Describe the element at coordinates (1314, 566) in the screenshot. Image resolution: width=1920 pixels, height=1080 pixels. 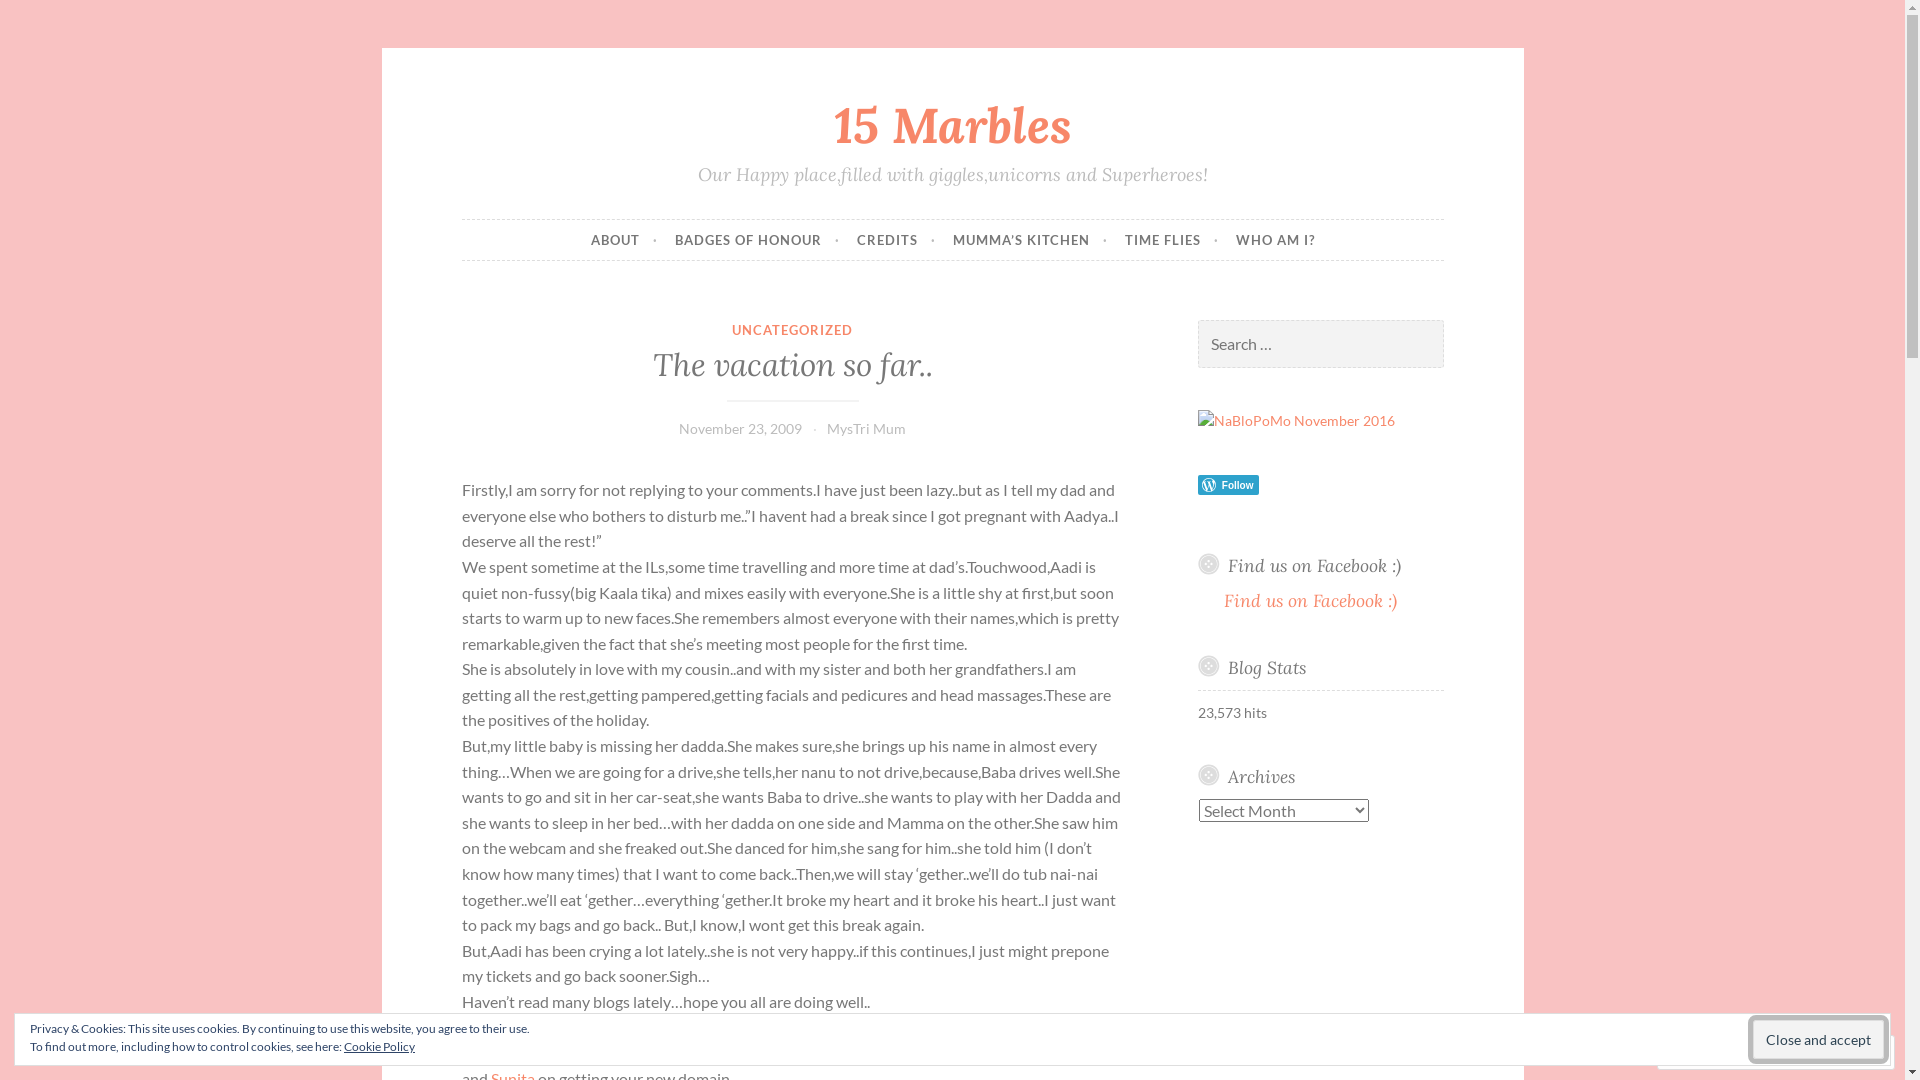
I see `Find us on Facebook :)` at that location.